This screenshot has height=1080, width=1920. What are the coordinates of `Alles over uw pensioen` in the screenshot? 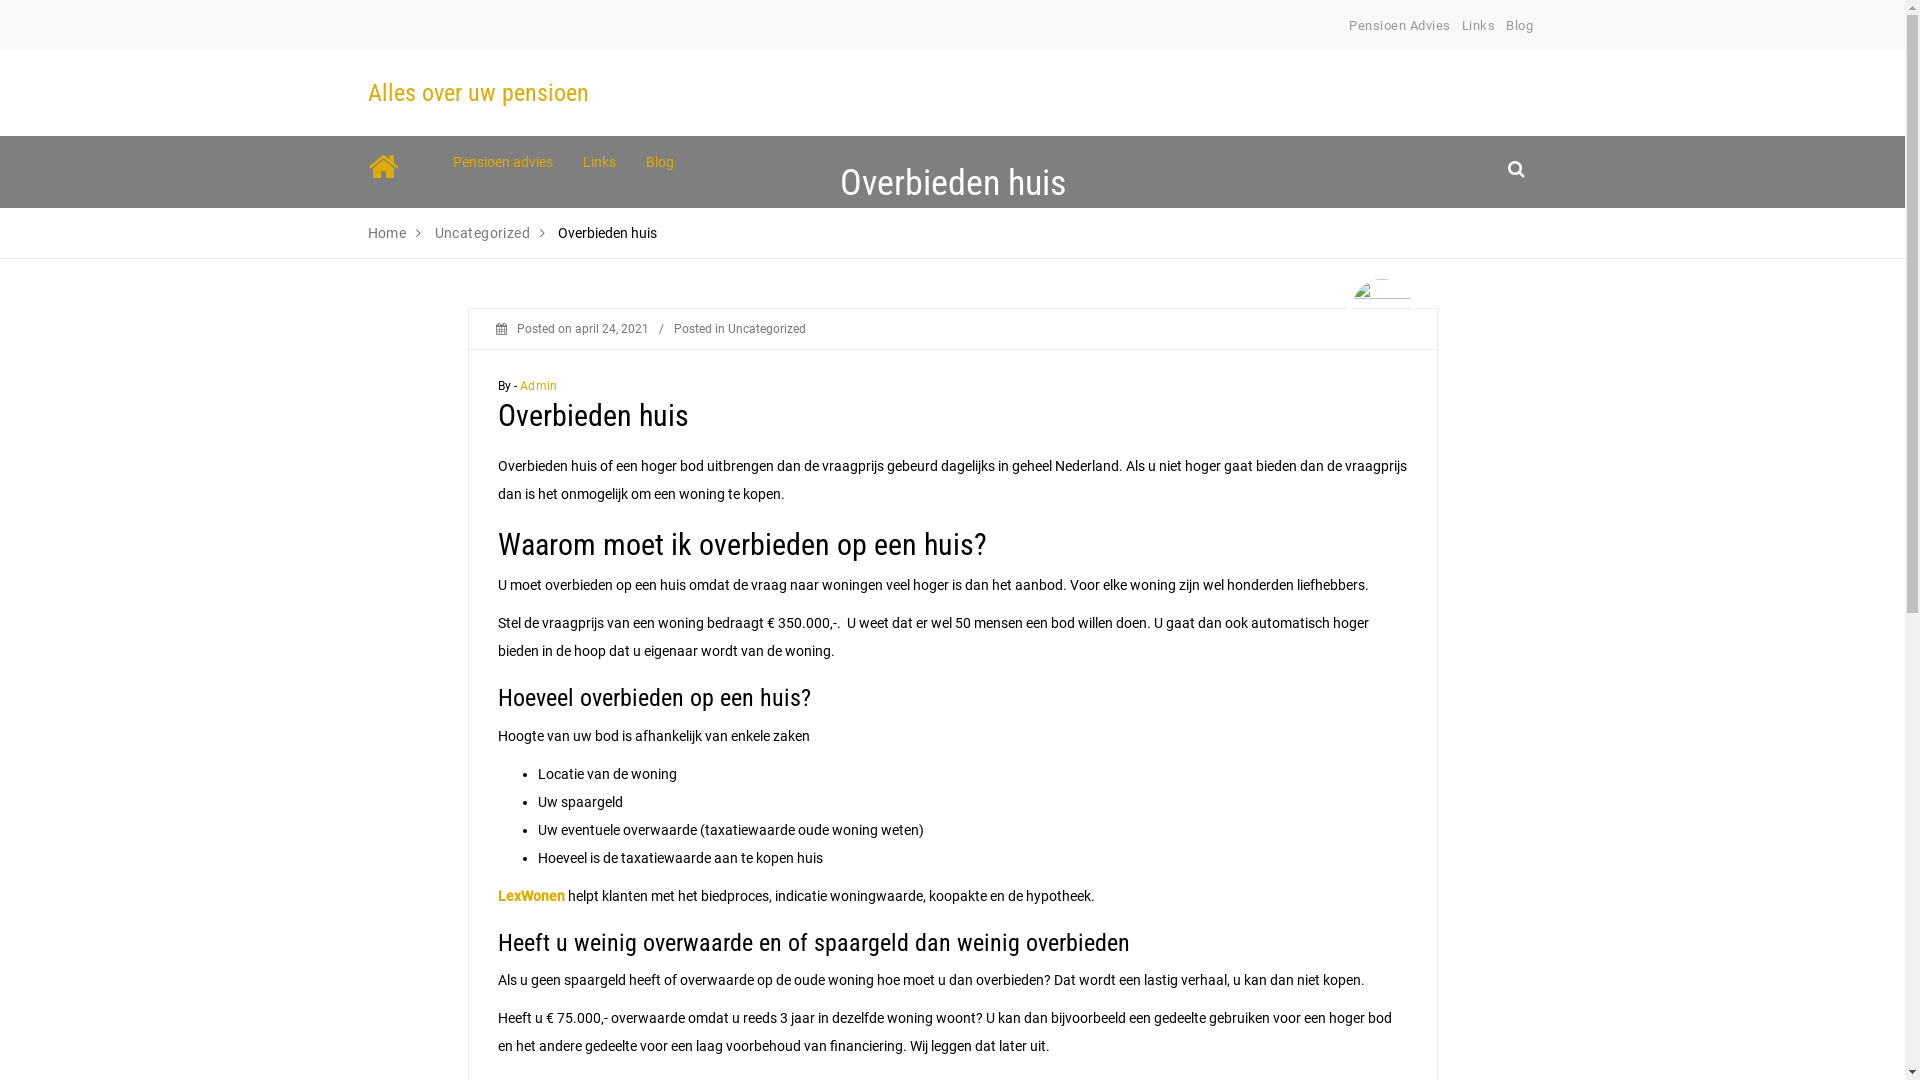 It's located at (478, 93).